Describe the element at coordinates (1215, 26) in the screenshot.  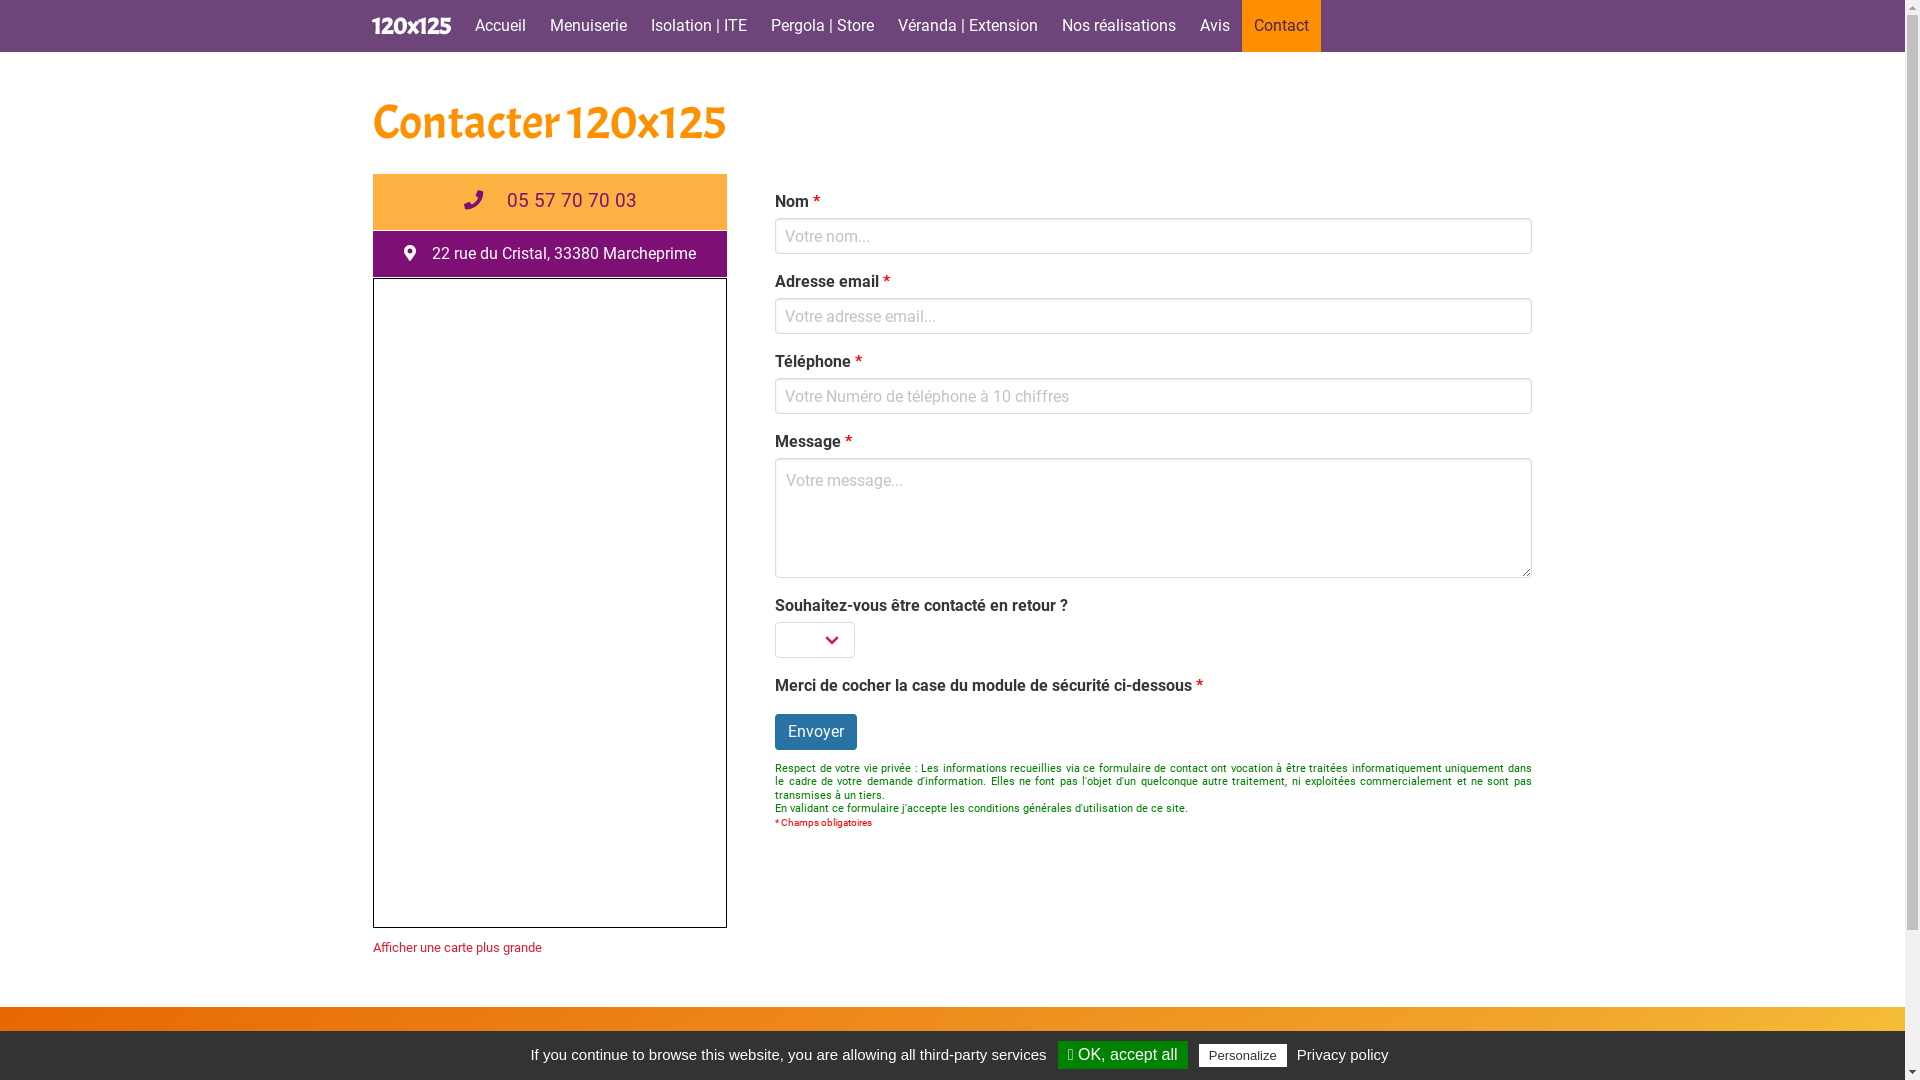
I see `Avis` at that location.